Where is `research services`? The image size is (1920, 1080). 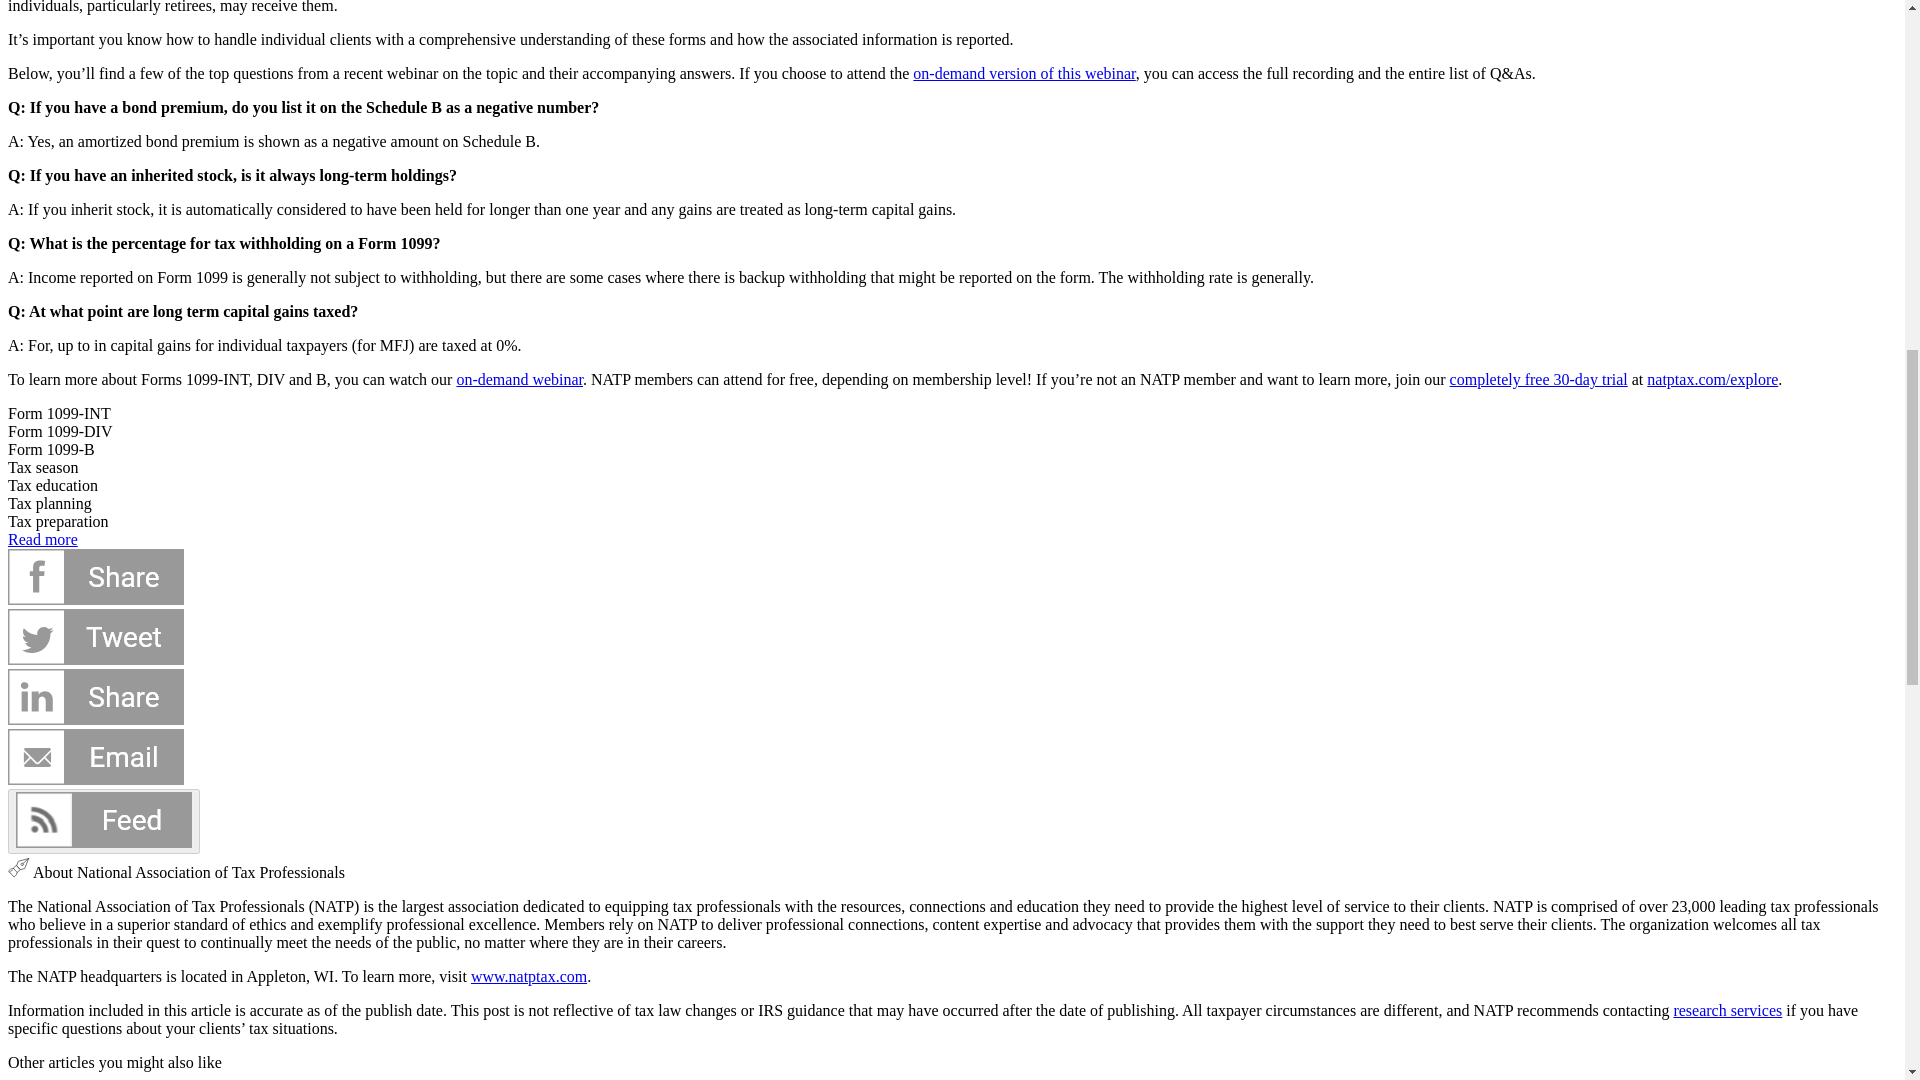 research services is located at coordinates (1726, 1010).